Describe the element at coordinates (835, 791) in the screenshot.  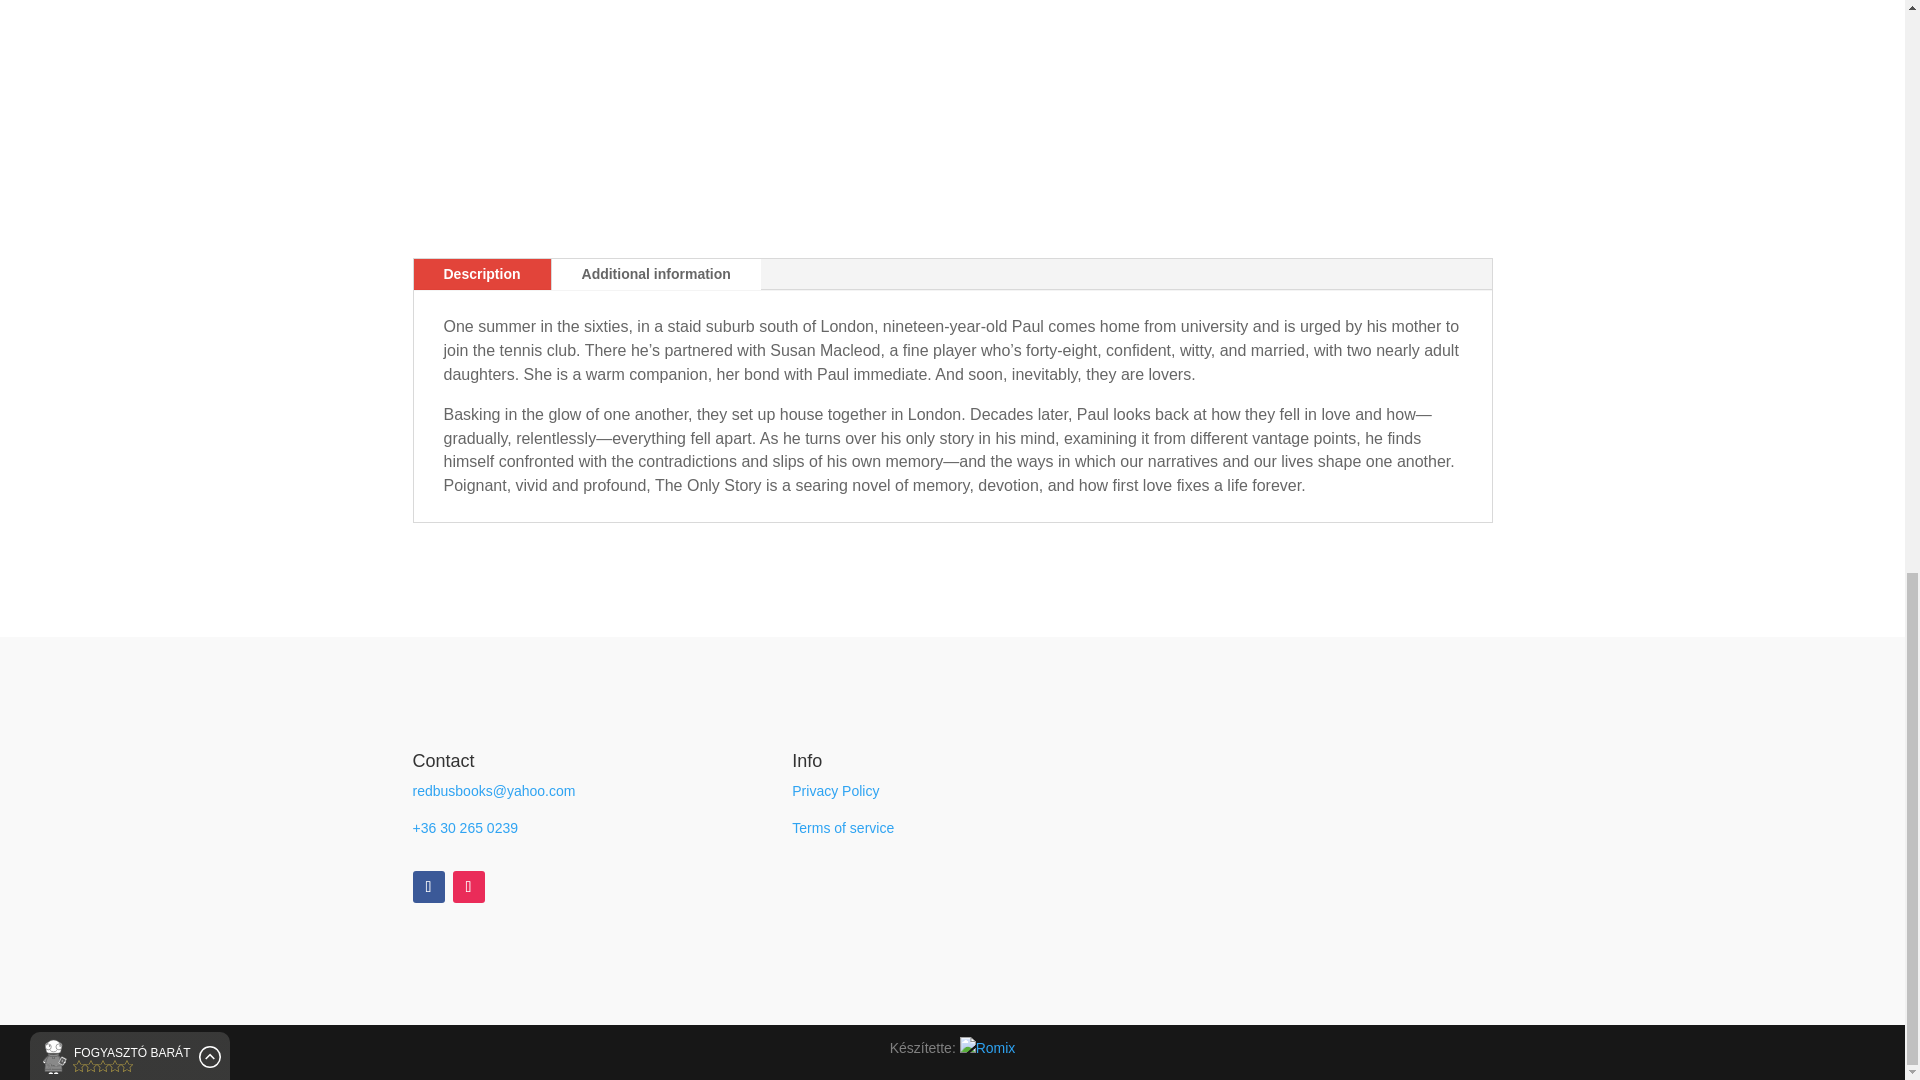
I see `Privacy Policy` at that location.